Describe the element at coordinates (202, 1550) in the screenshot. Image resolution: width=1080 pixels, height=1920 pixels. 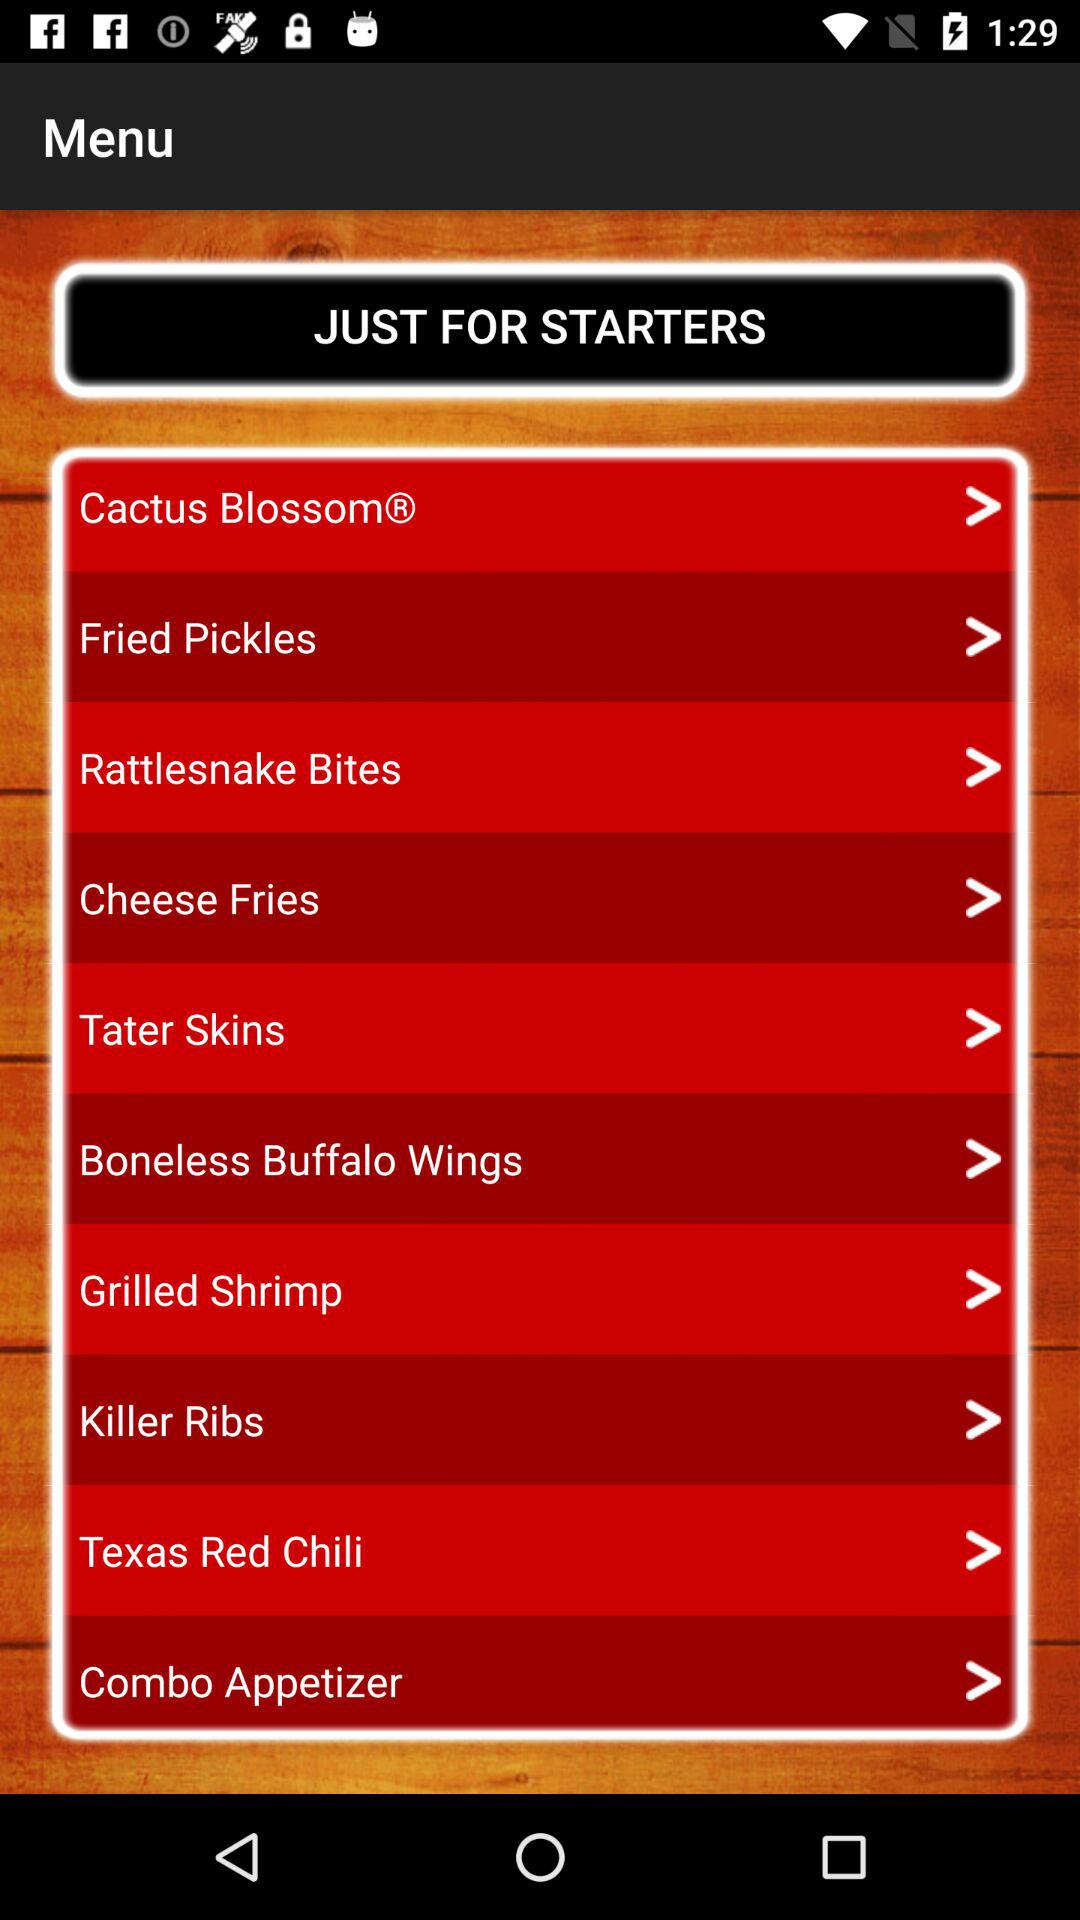
I see `swipe until the texas red chili app` at that location.